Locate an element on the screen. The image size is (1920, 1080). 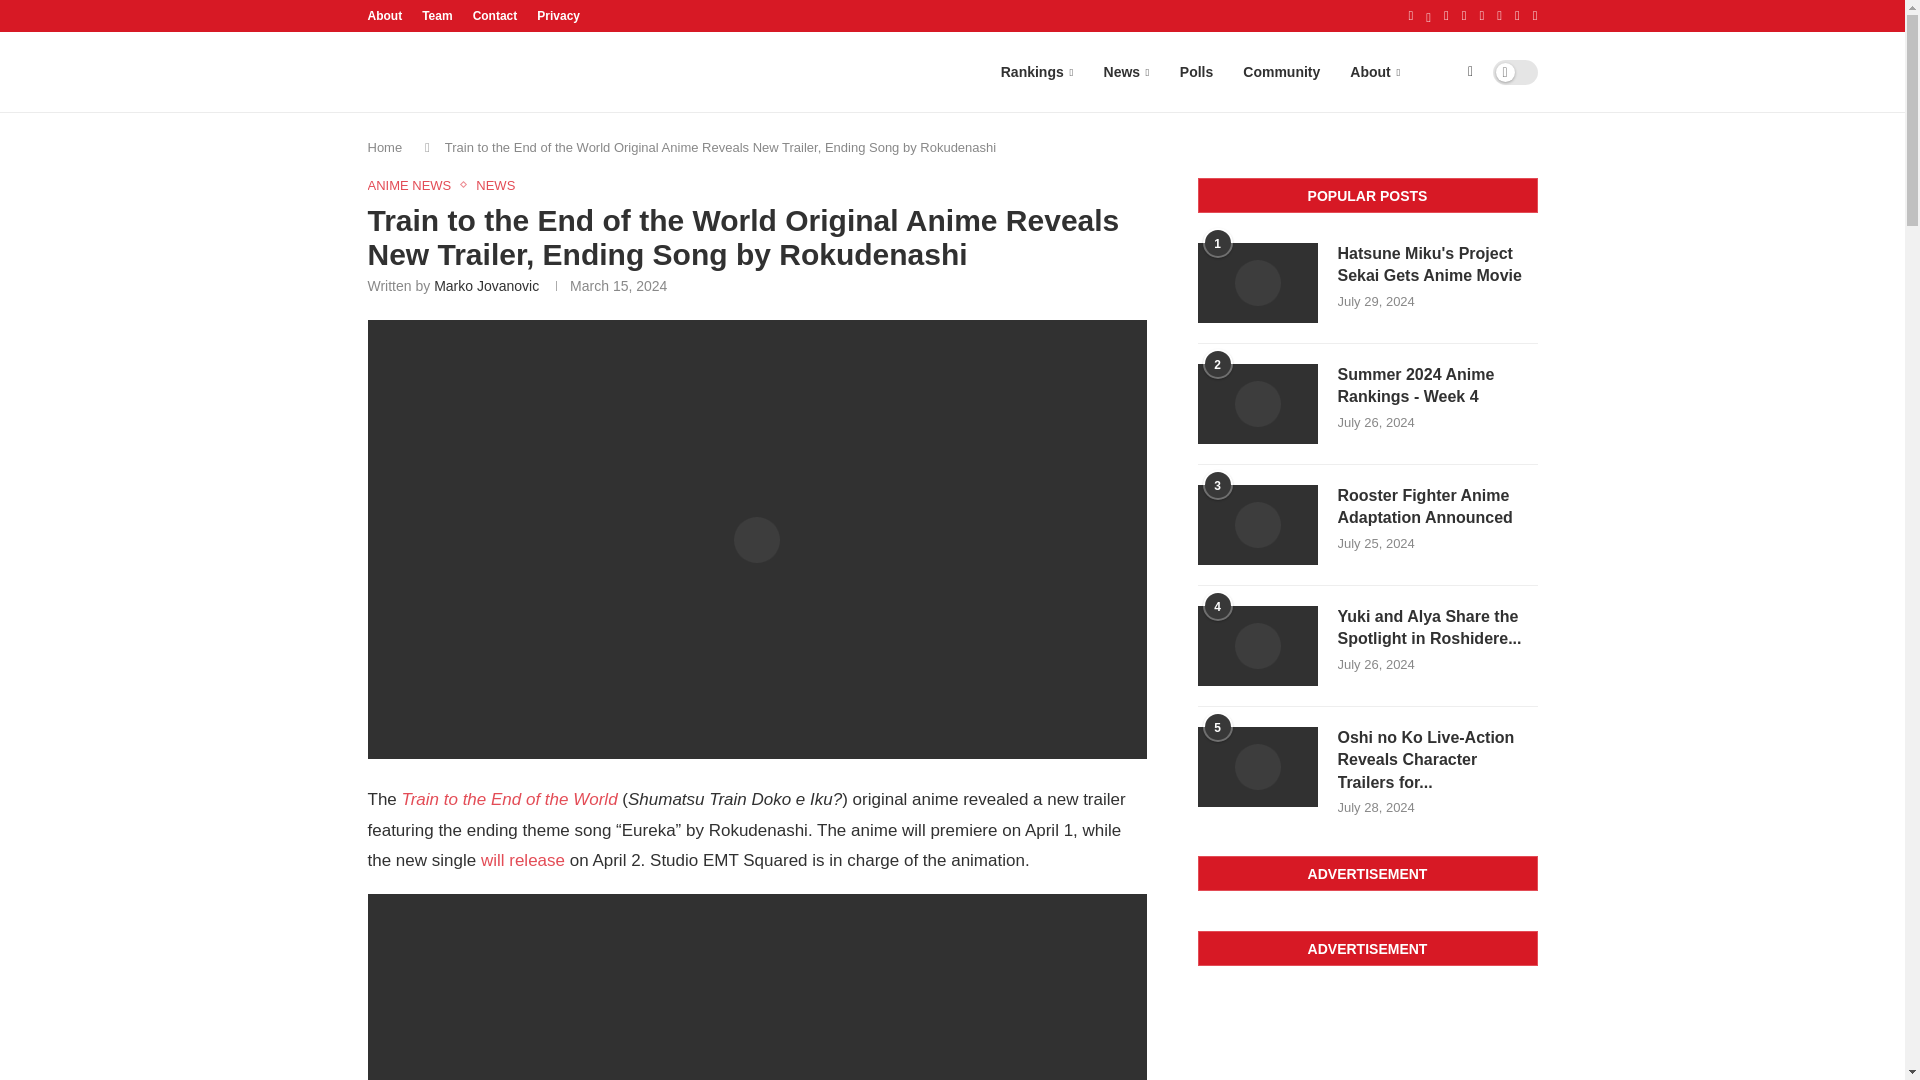
Hatsune Miku's Project Sekai Gets Anime Movie is located at coordinates (1258, 282).